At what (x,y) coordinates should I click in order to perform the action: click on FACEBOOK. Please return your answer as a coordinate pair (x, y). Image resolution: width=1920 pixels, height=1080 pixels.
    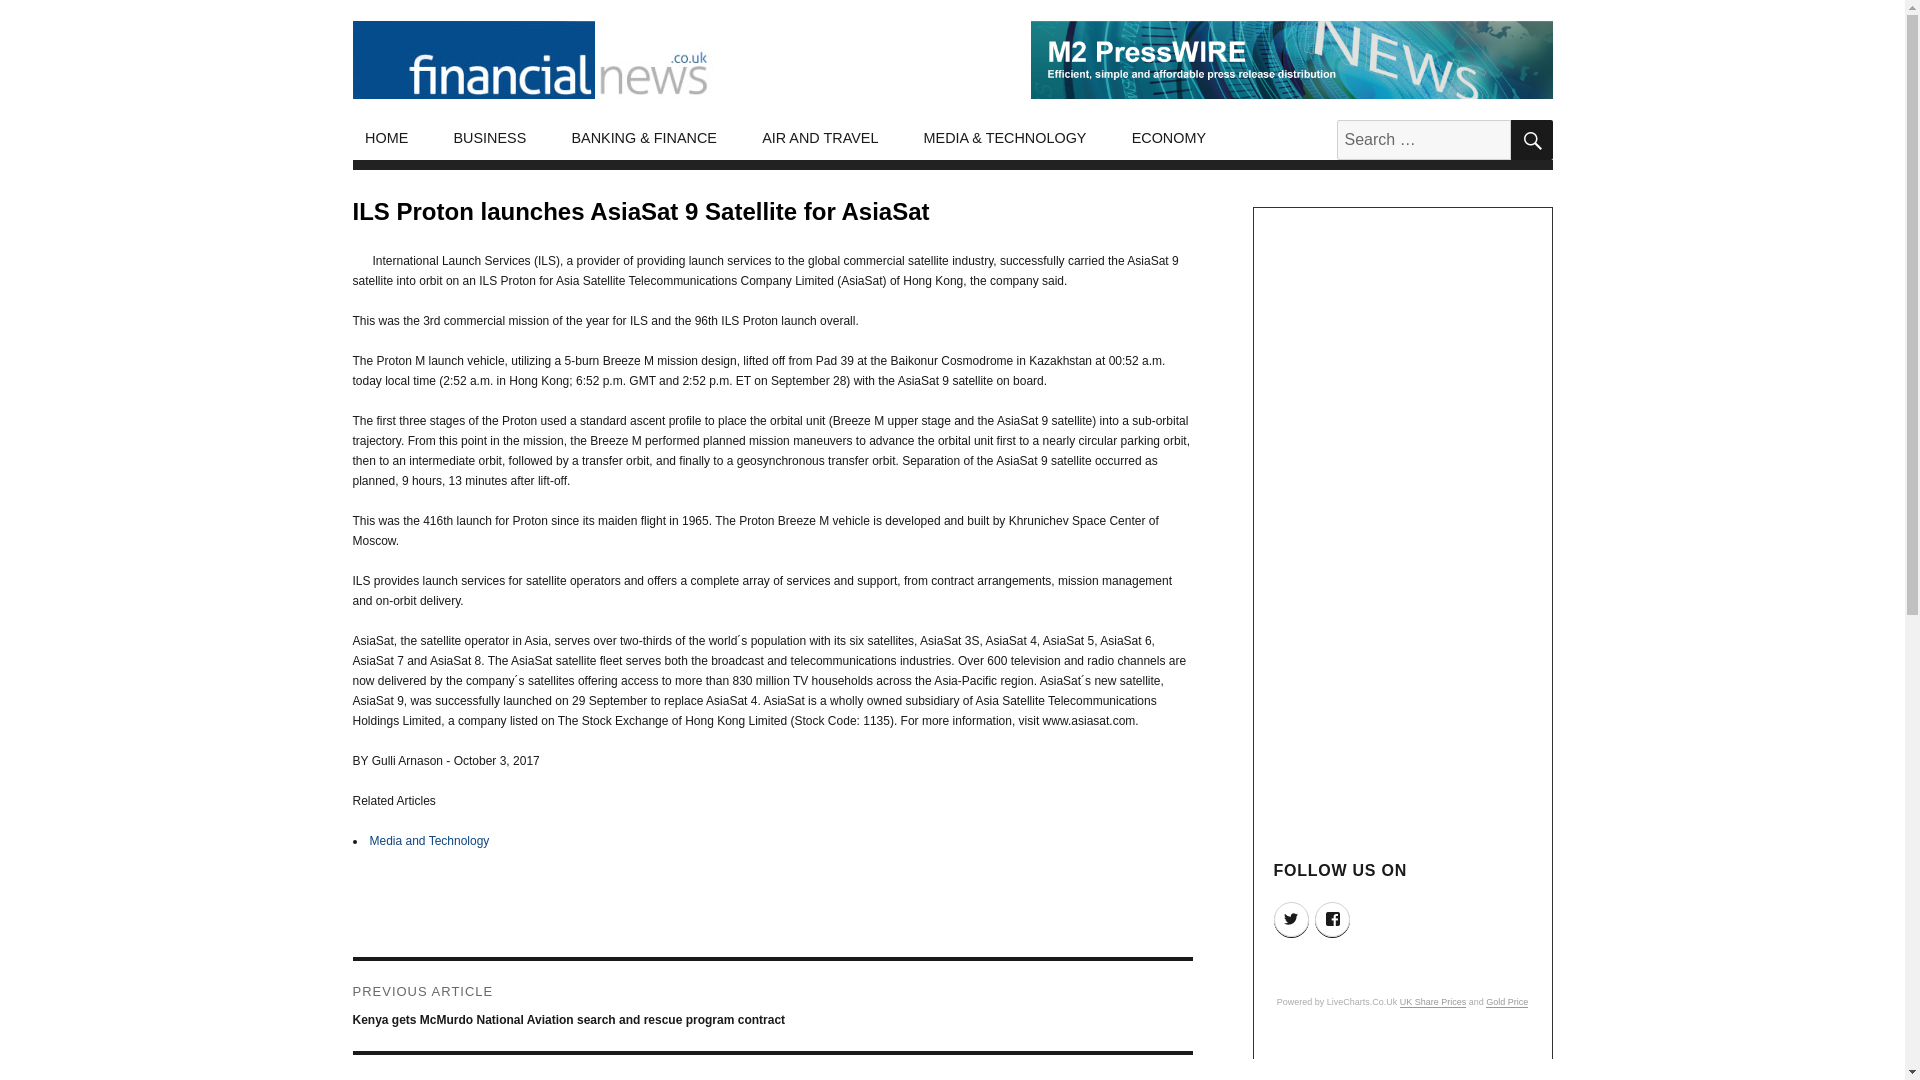
    Looking at the image, I should click on (1332, 919).